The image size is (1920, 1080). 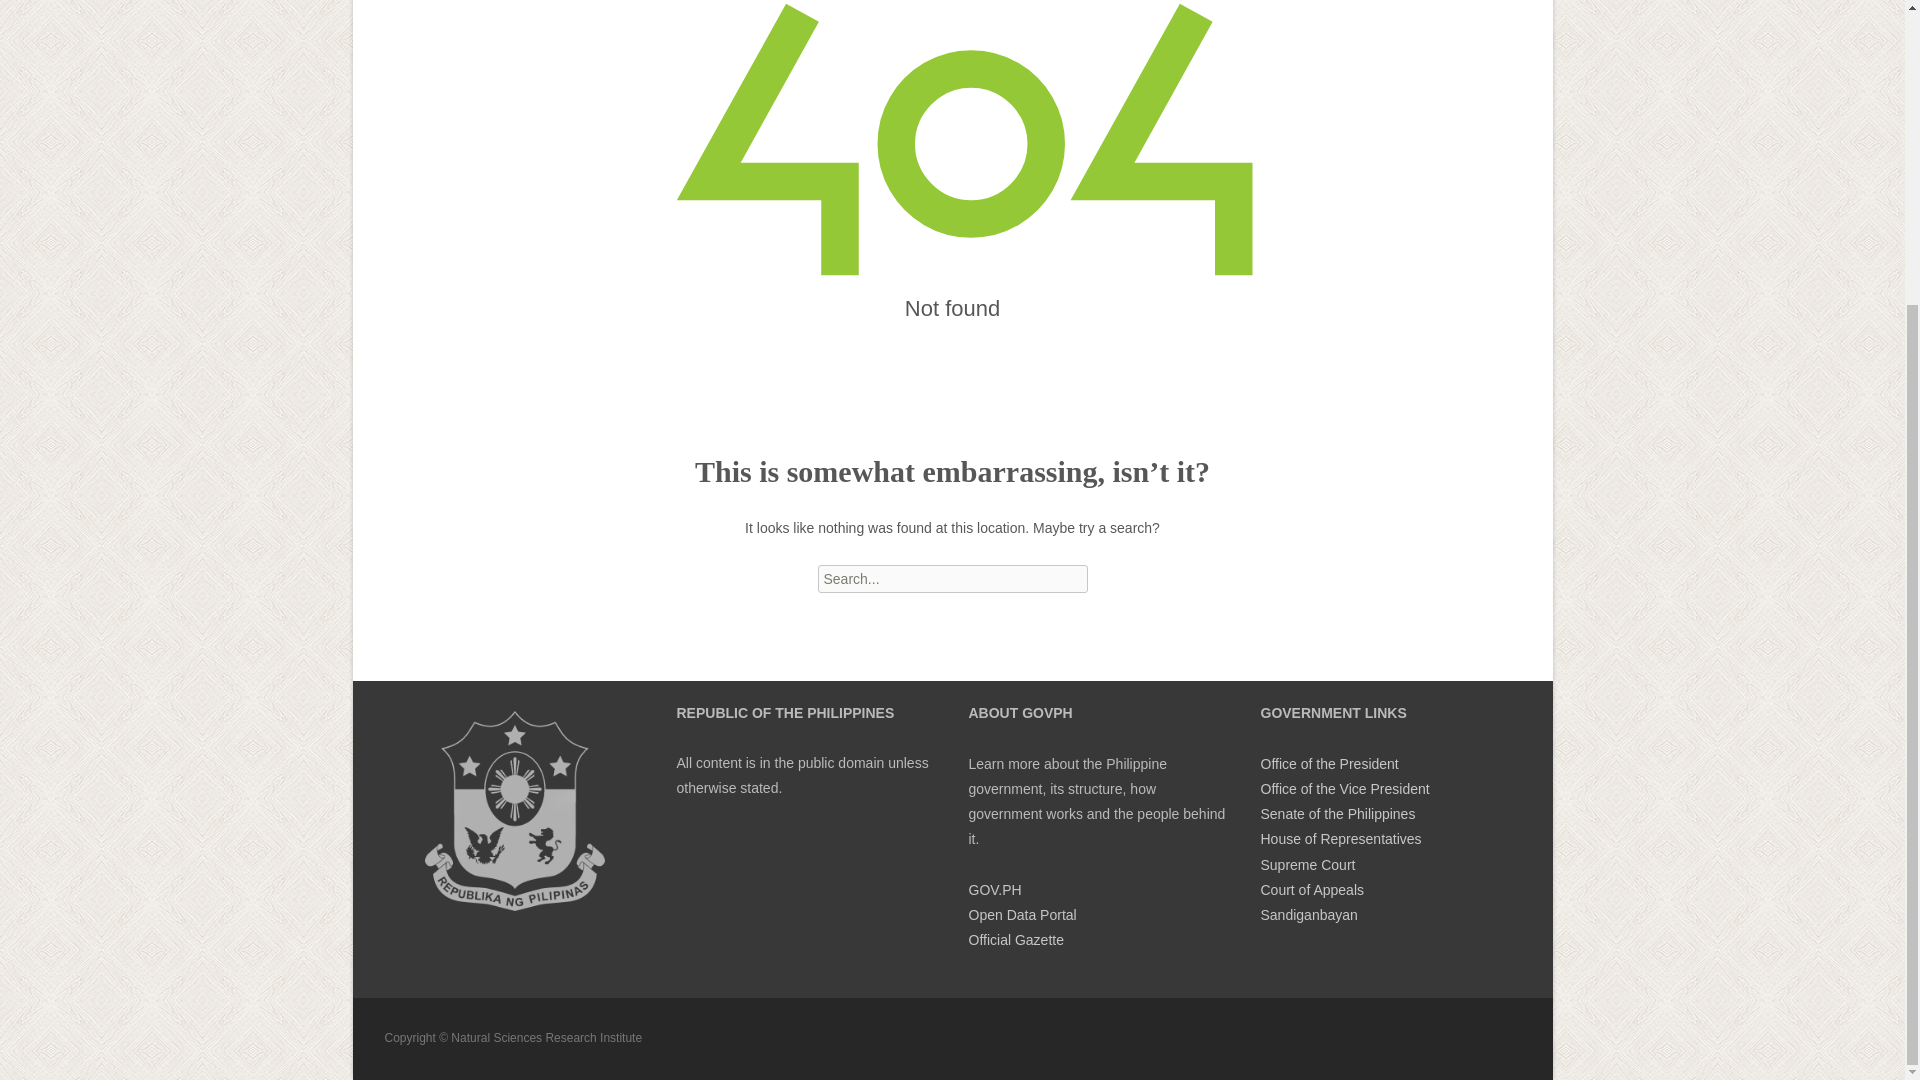 I want to click on GOV.PH, so click(x=994, y=890).